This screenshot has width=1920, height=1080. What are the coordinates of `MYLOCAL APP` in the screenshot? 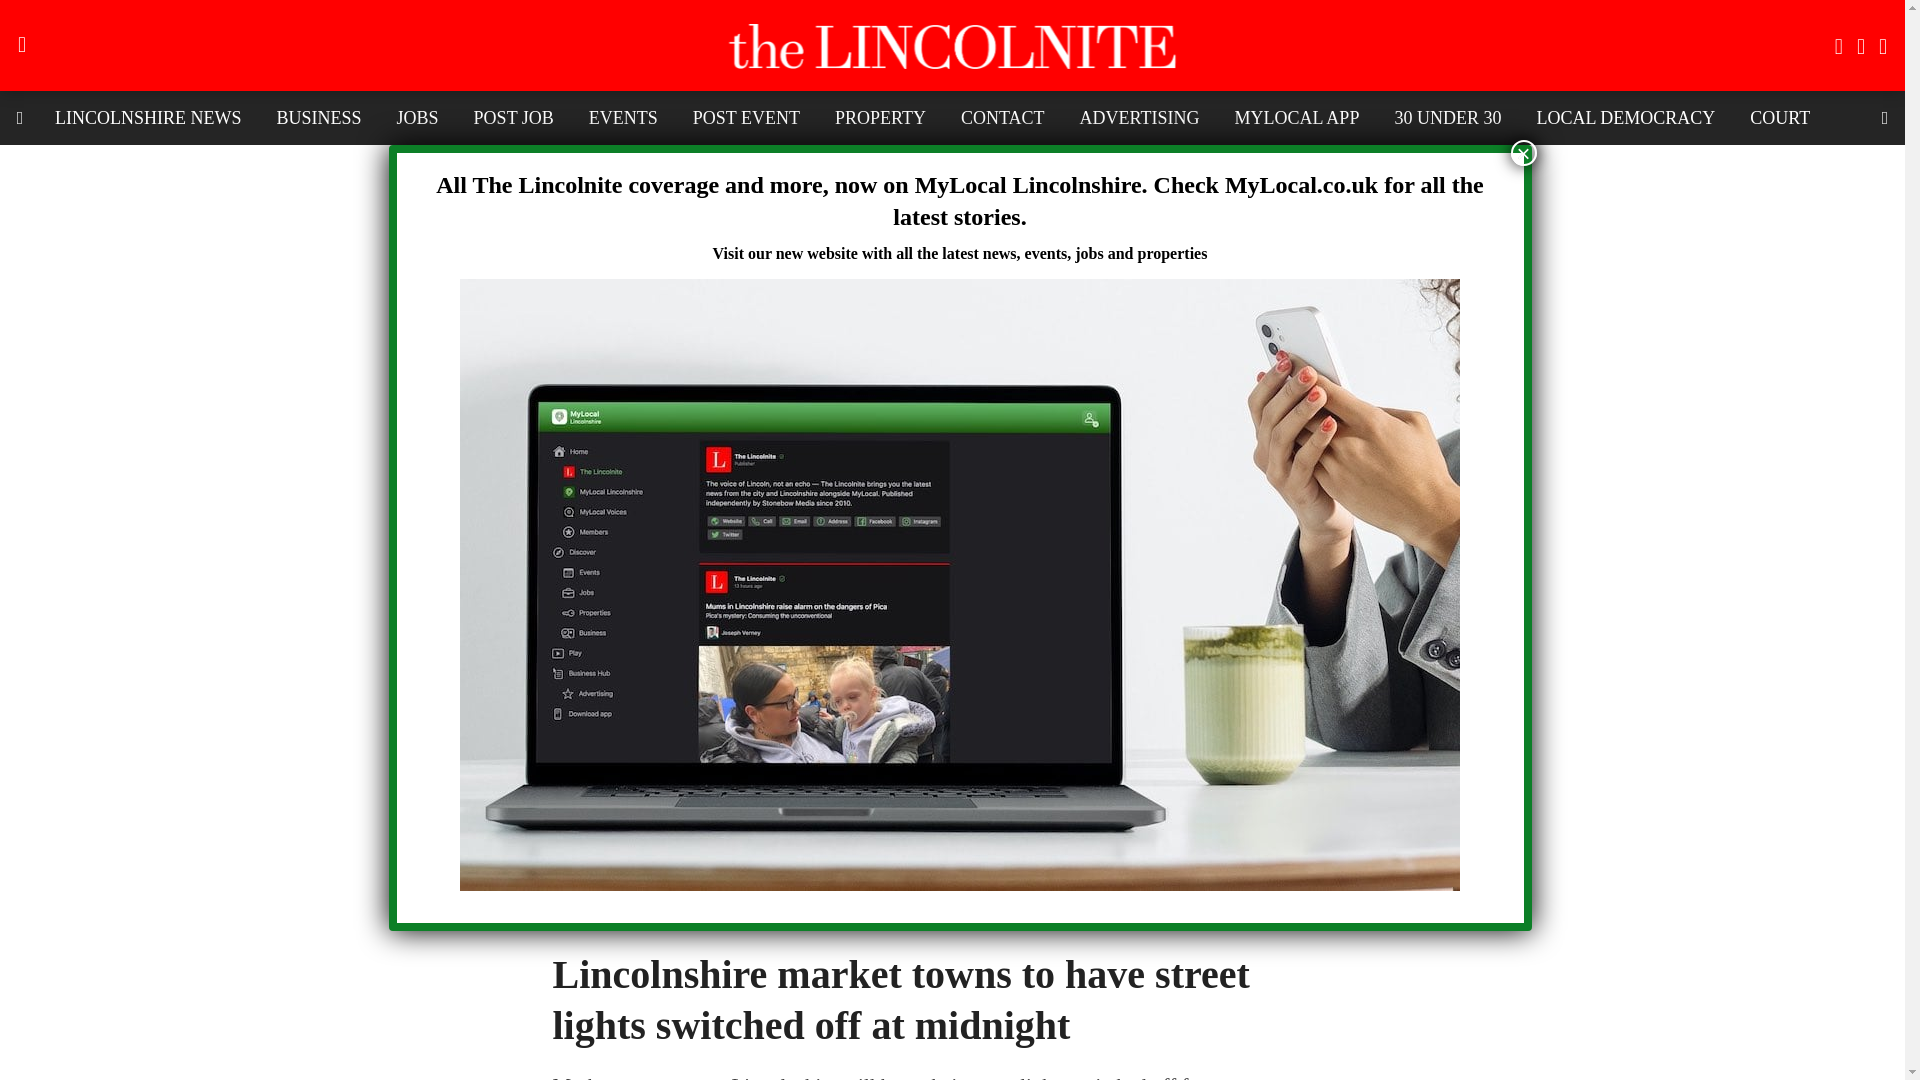 It's located at (1296, 117).